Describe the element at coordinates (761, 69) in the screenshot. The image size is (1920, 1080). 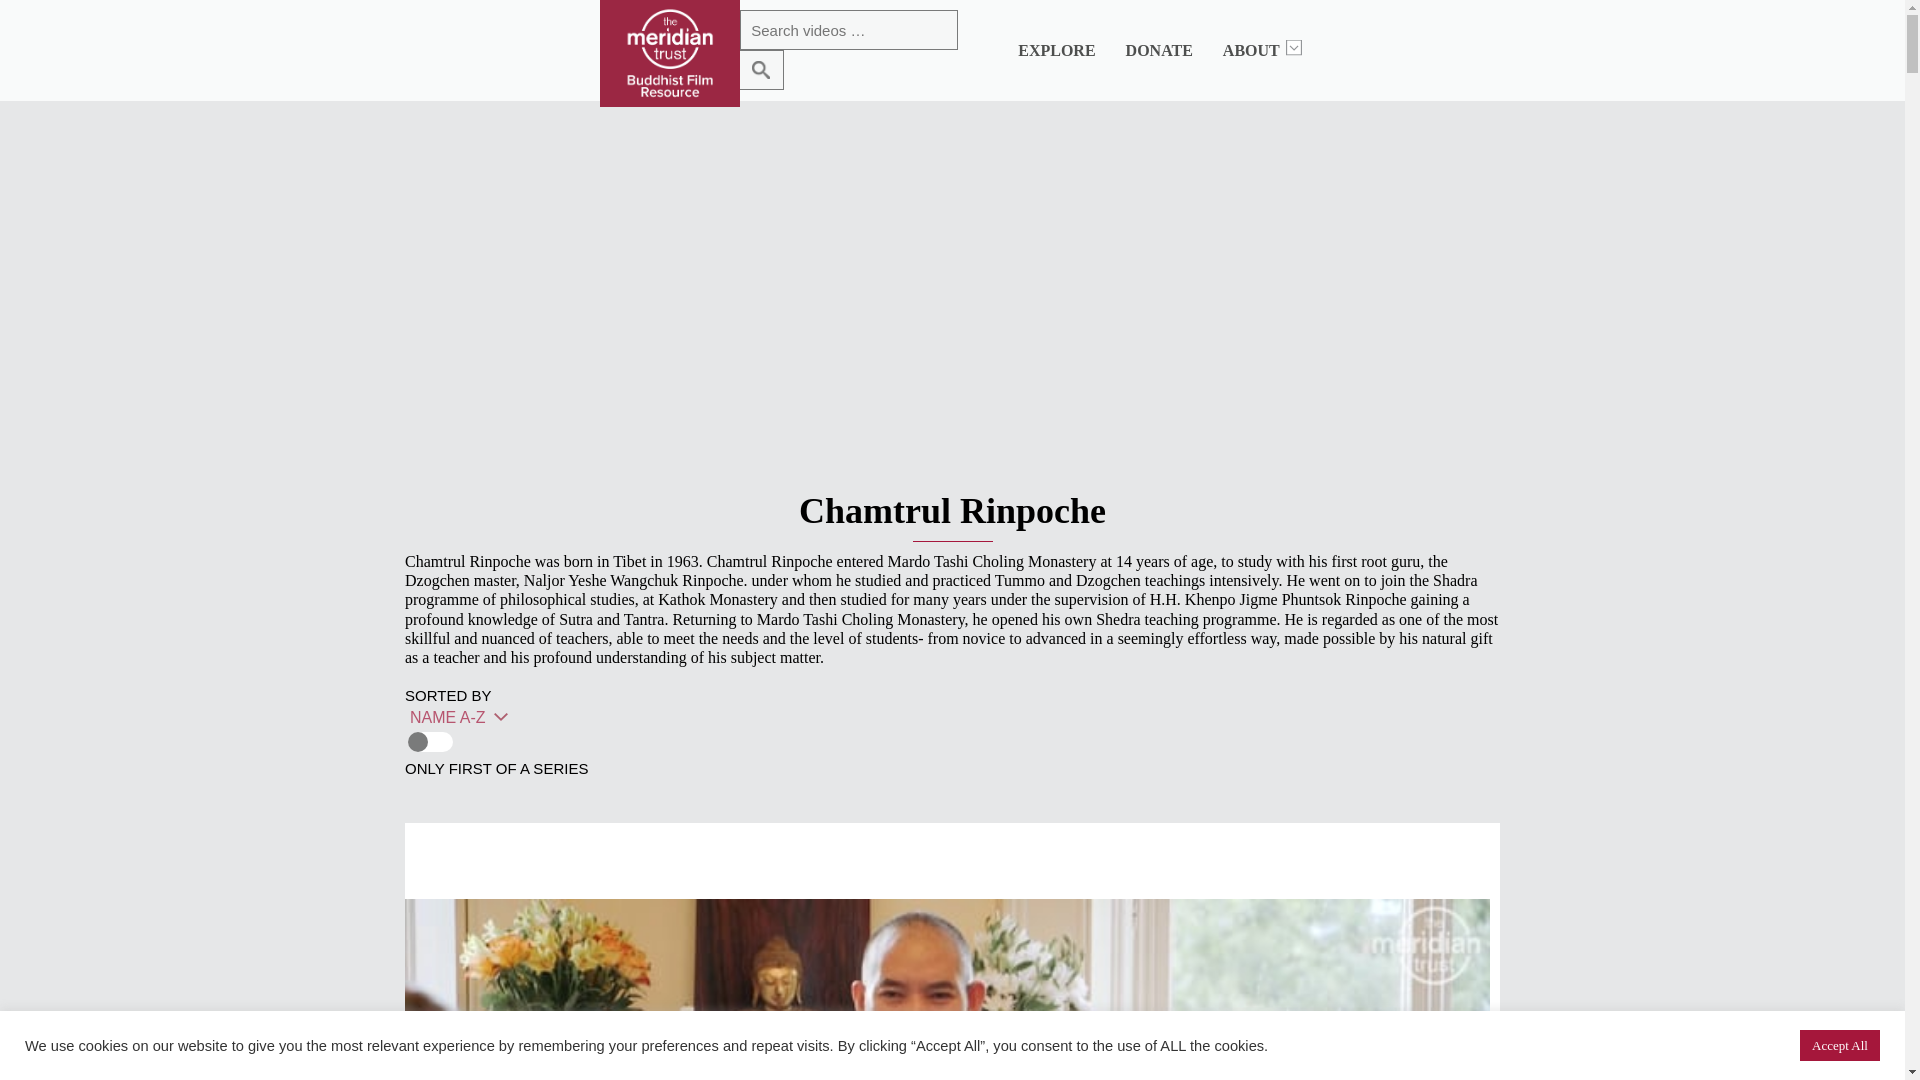
I see `Submit` at that location.